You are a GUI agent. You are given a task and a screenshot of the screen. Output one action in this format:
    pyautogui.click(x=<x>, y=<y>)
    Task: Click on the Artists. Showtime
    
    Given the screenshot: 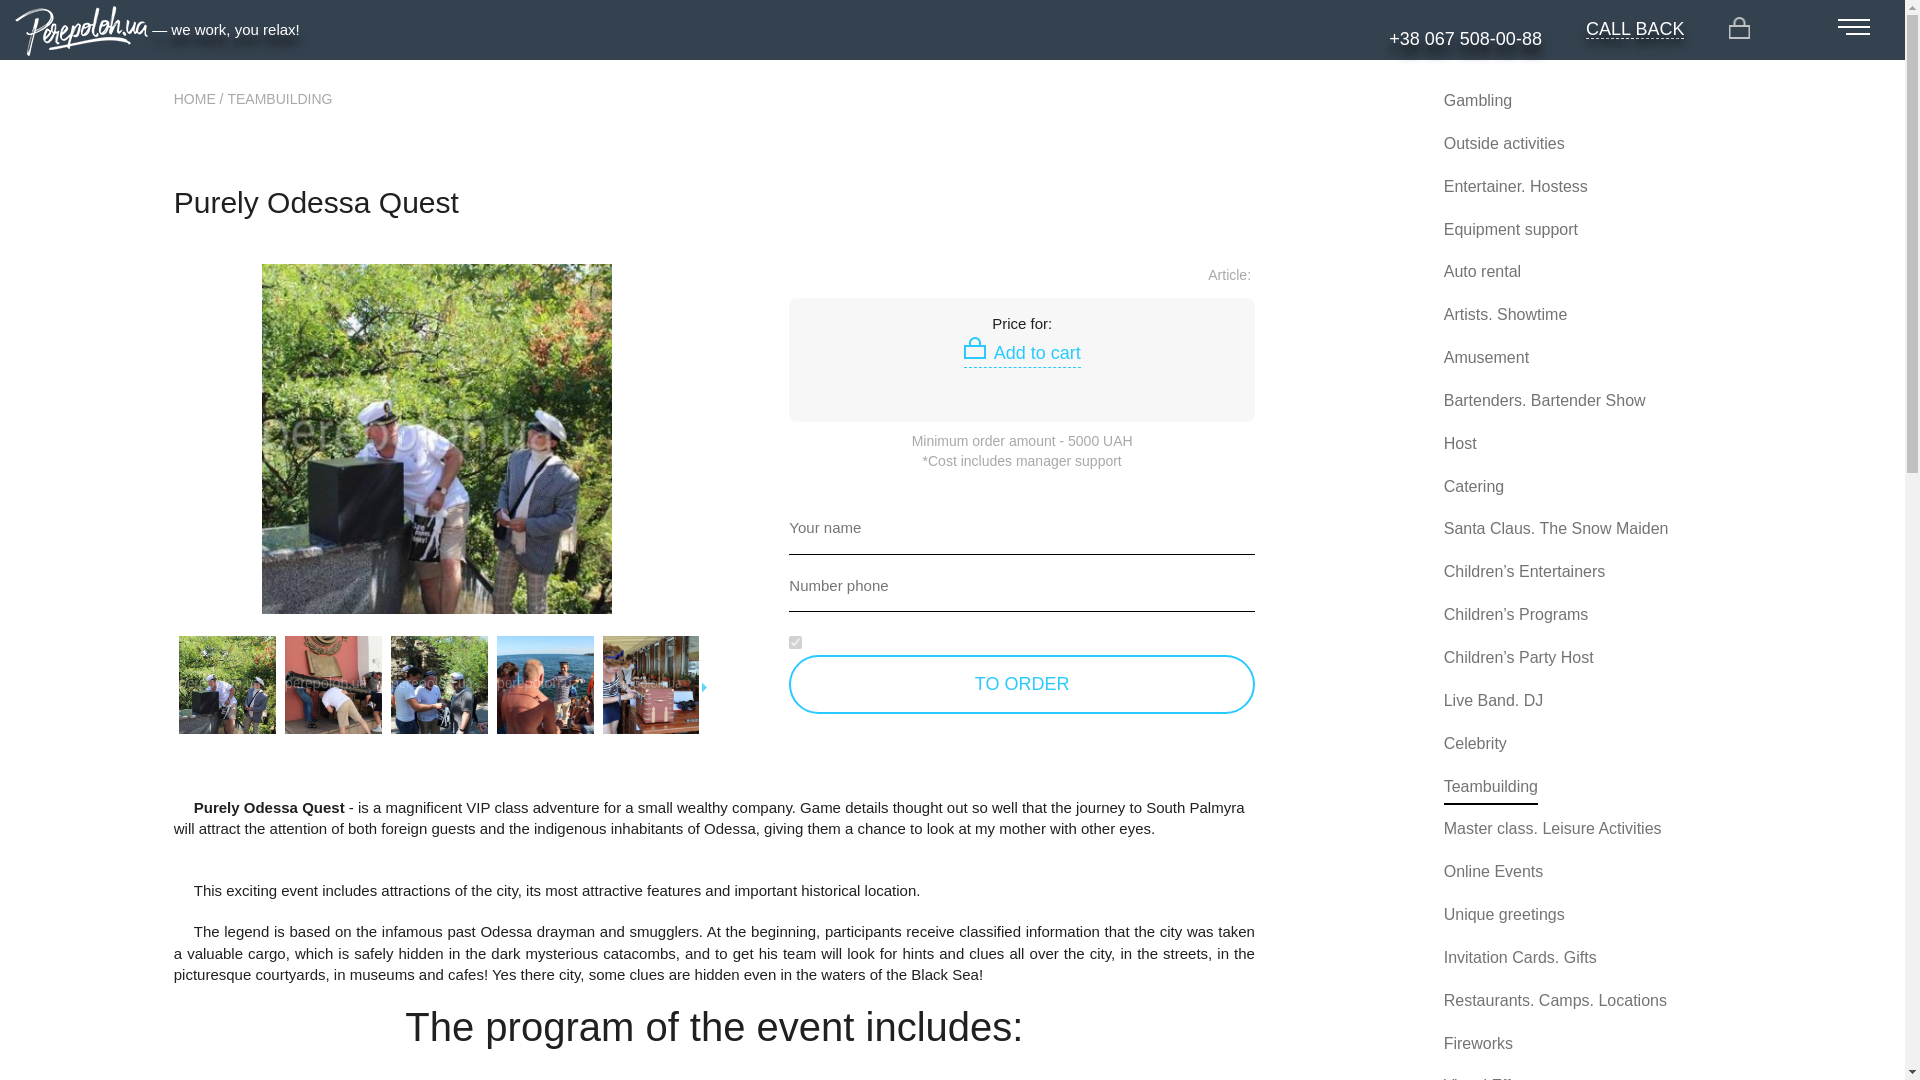 What is the action you would take?
    pyautogui.click(x=1506, y=314)
    